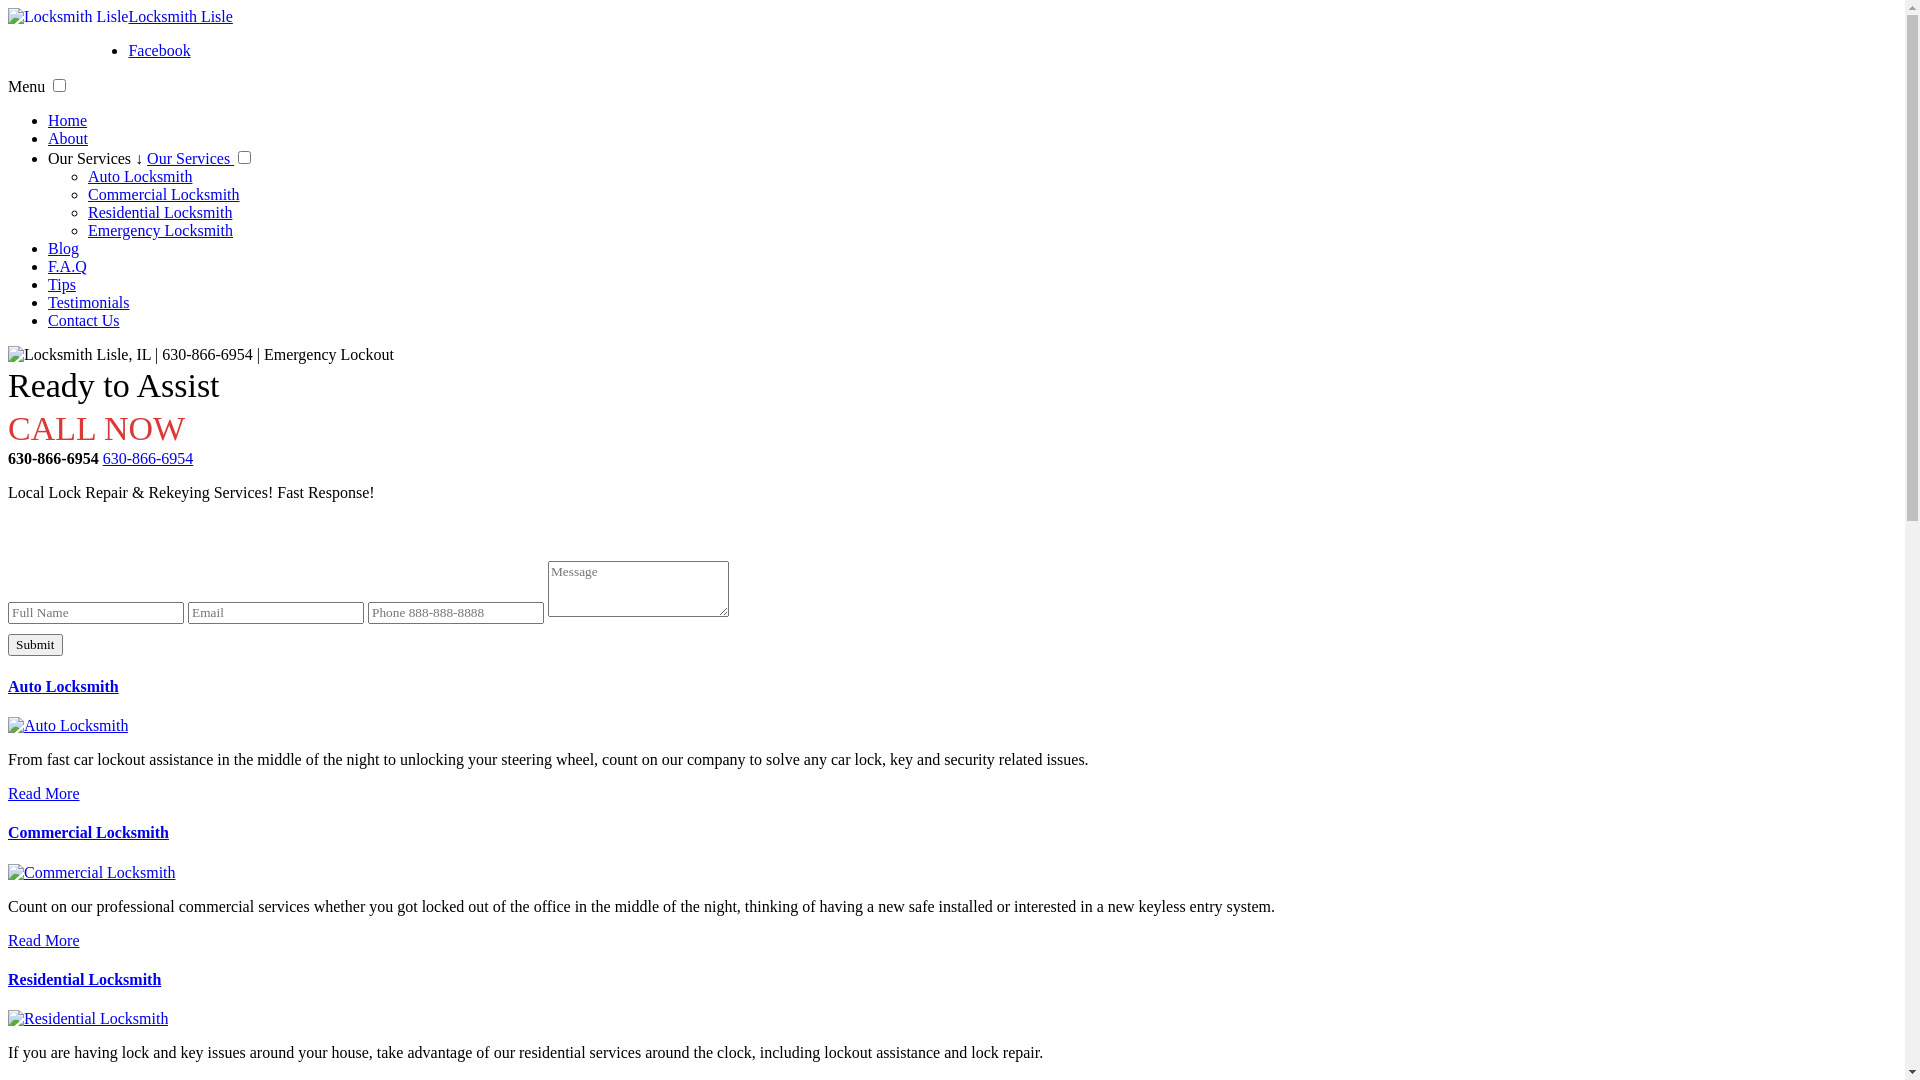 This screenshot has width=1920, height=1080. What do you see at coordinates (88, 832) in the screenshot?
I see `Commercial Locksmith` at bounding box center [88, 832].